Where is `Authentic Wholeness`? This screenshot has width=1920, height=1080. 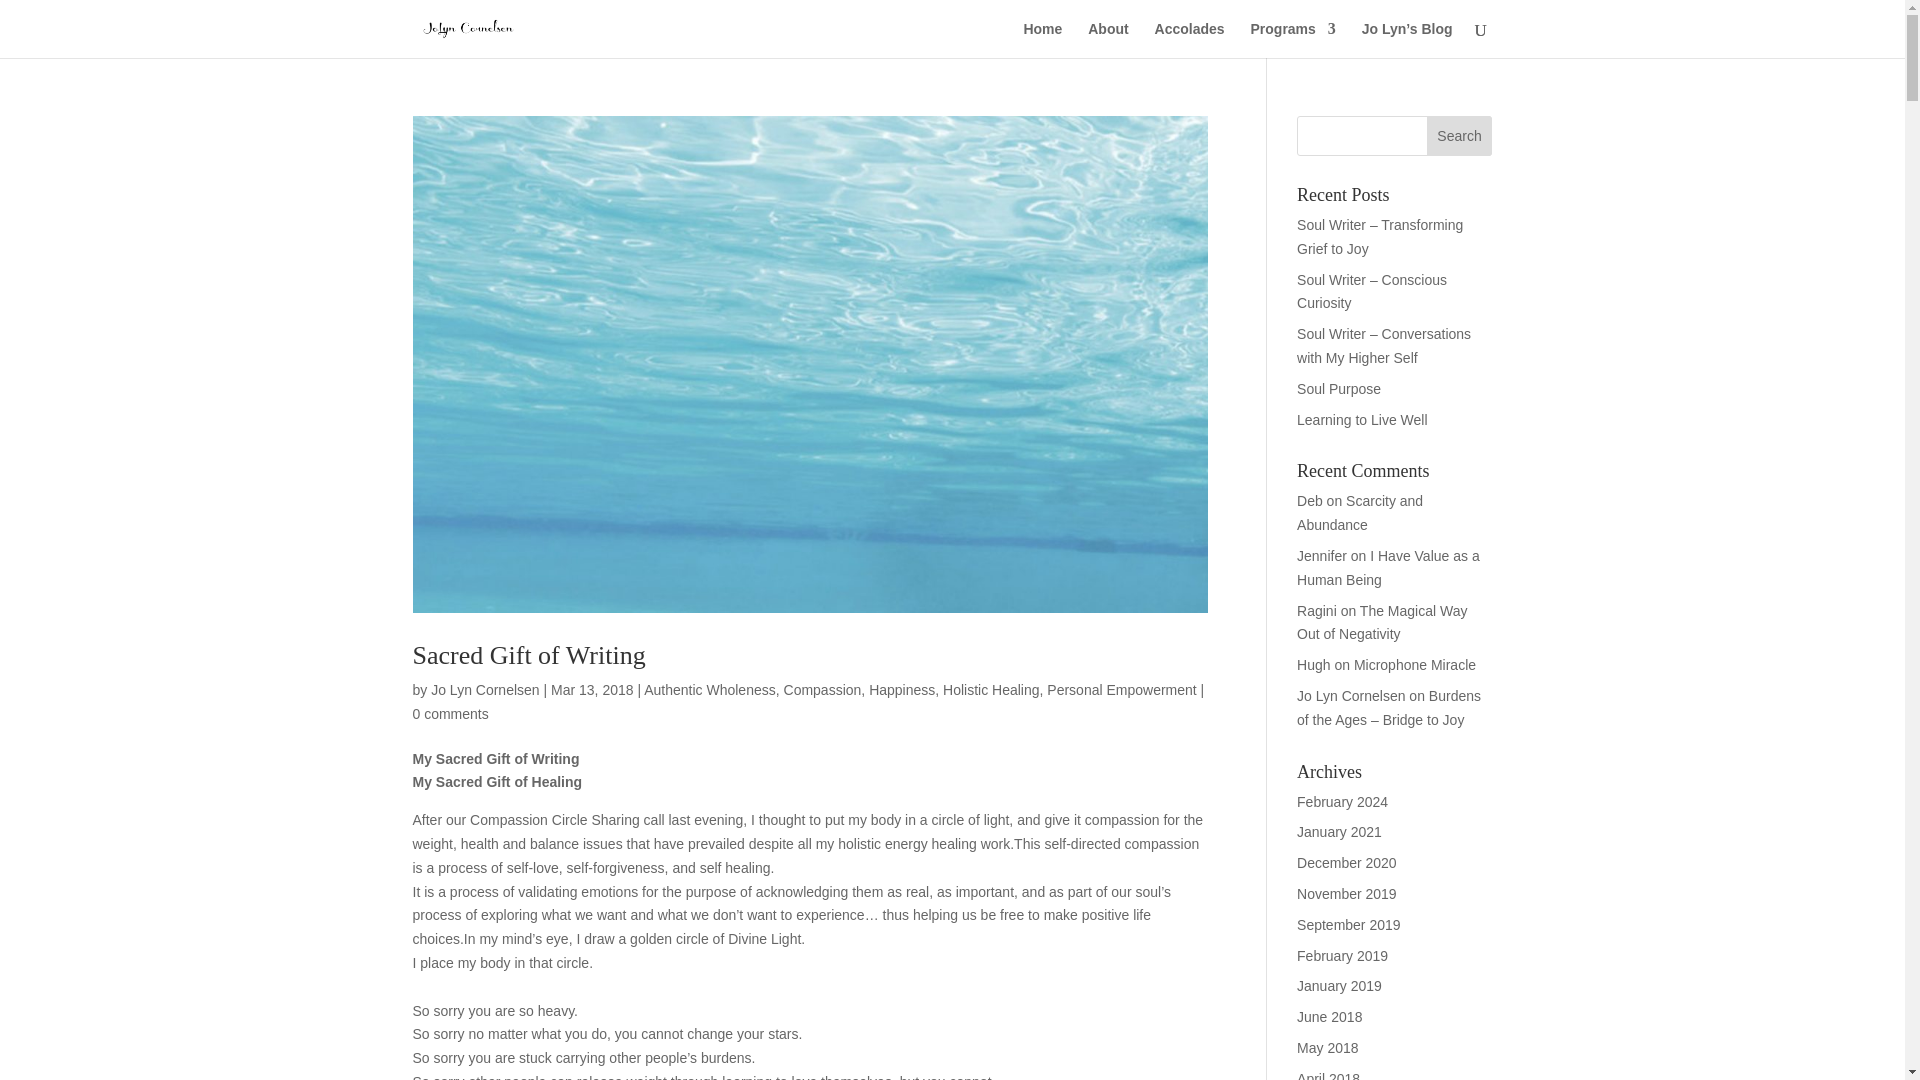
Authentic Wholeness is located at coordinates (709, 689).